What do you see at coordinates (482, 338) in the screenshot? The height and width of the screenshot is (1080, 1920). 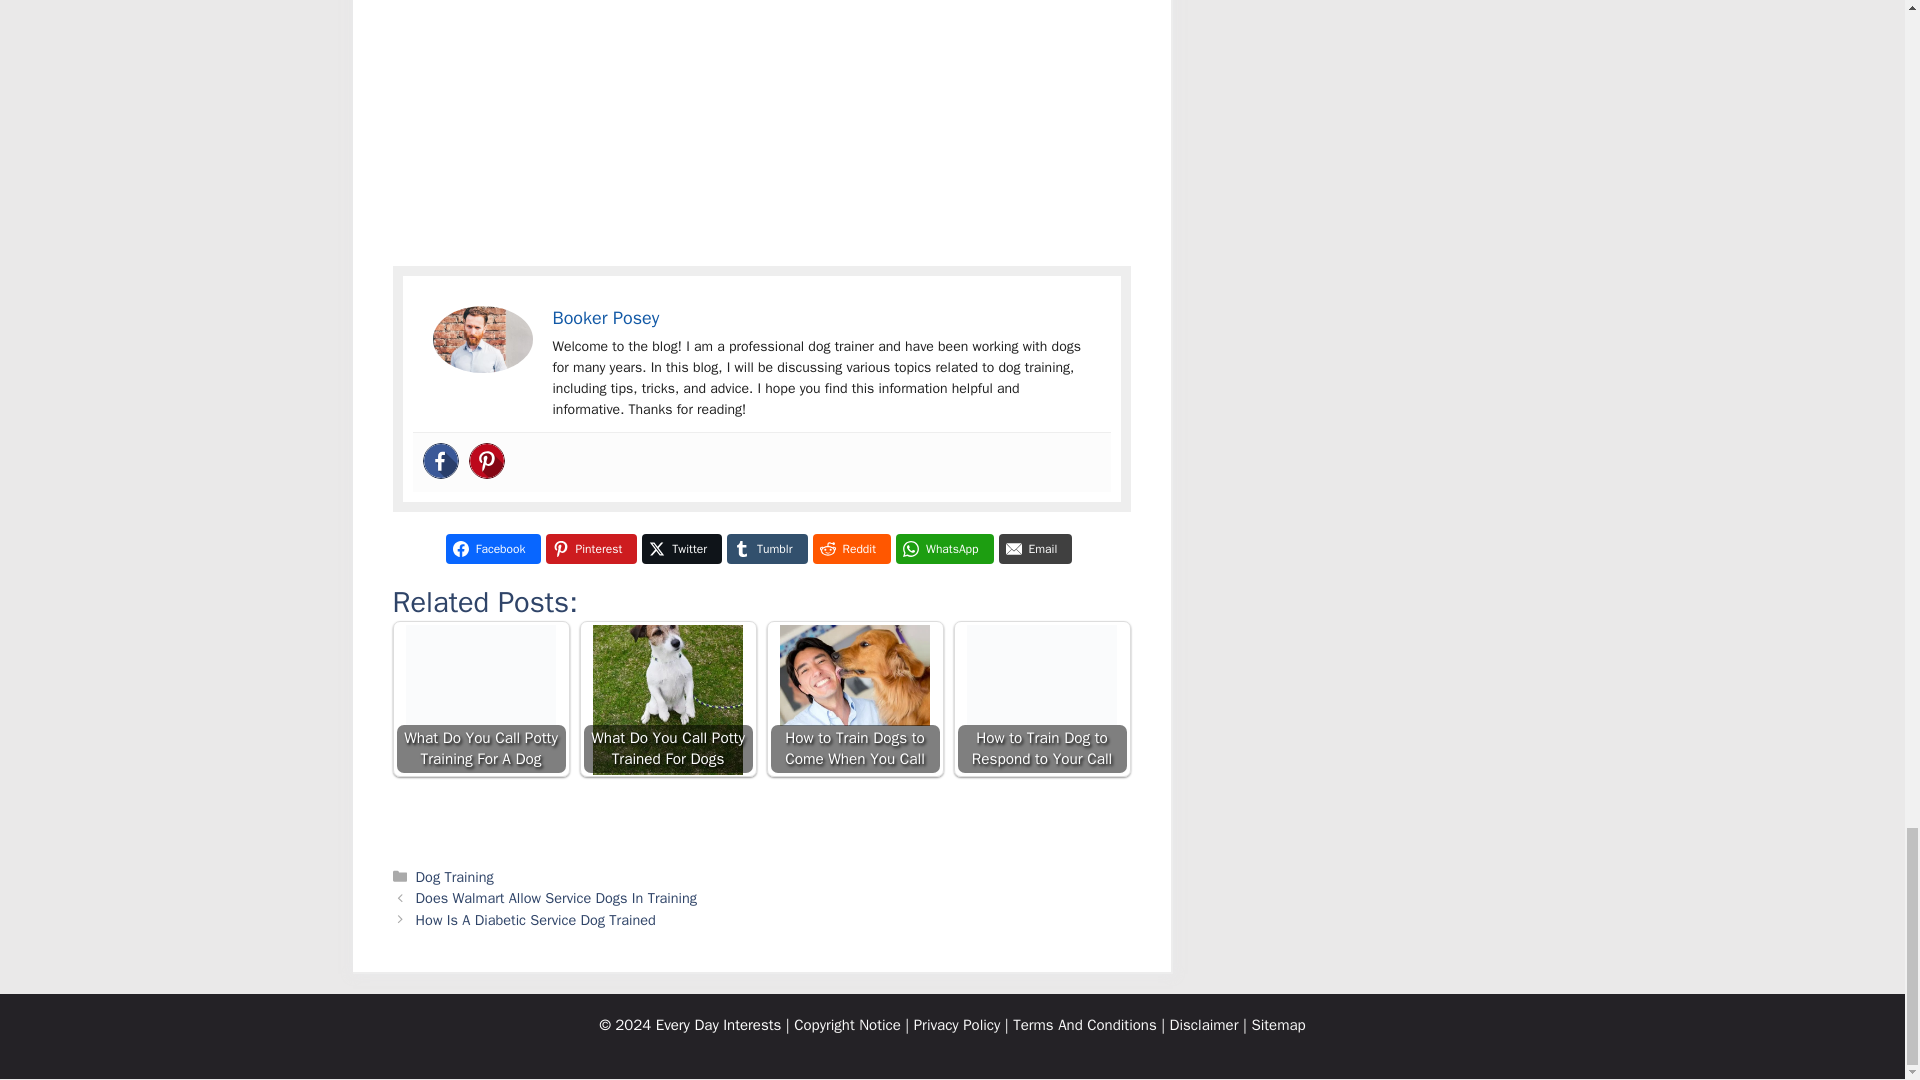 I see `What Do You Call A Service Dog Trainer 2` at bounding box center [482, 338].